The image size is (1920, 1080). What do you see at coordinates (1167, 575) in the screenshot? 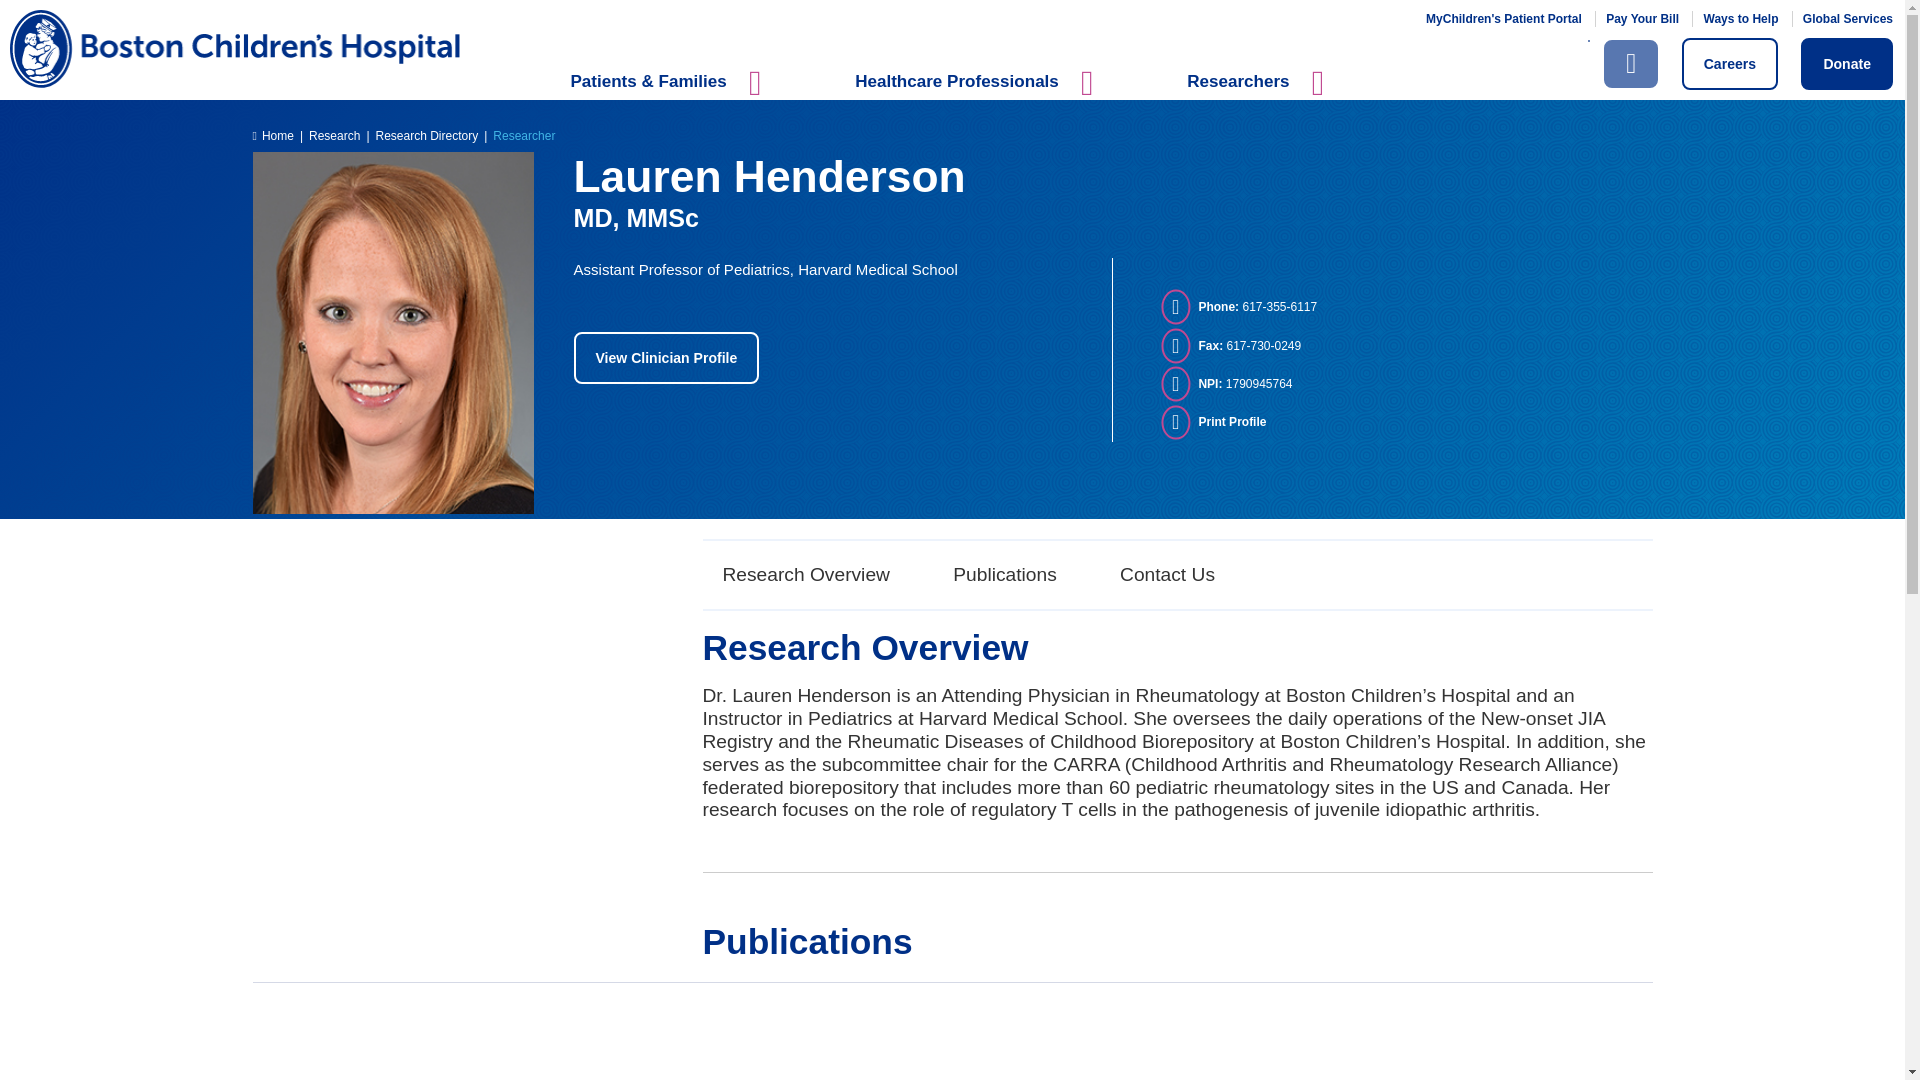
I see `Contact Us` at bounding box center [1167, 575].